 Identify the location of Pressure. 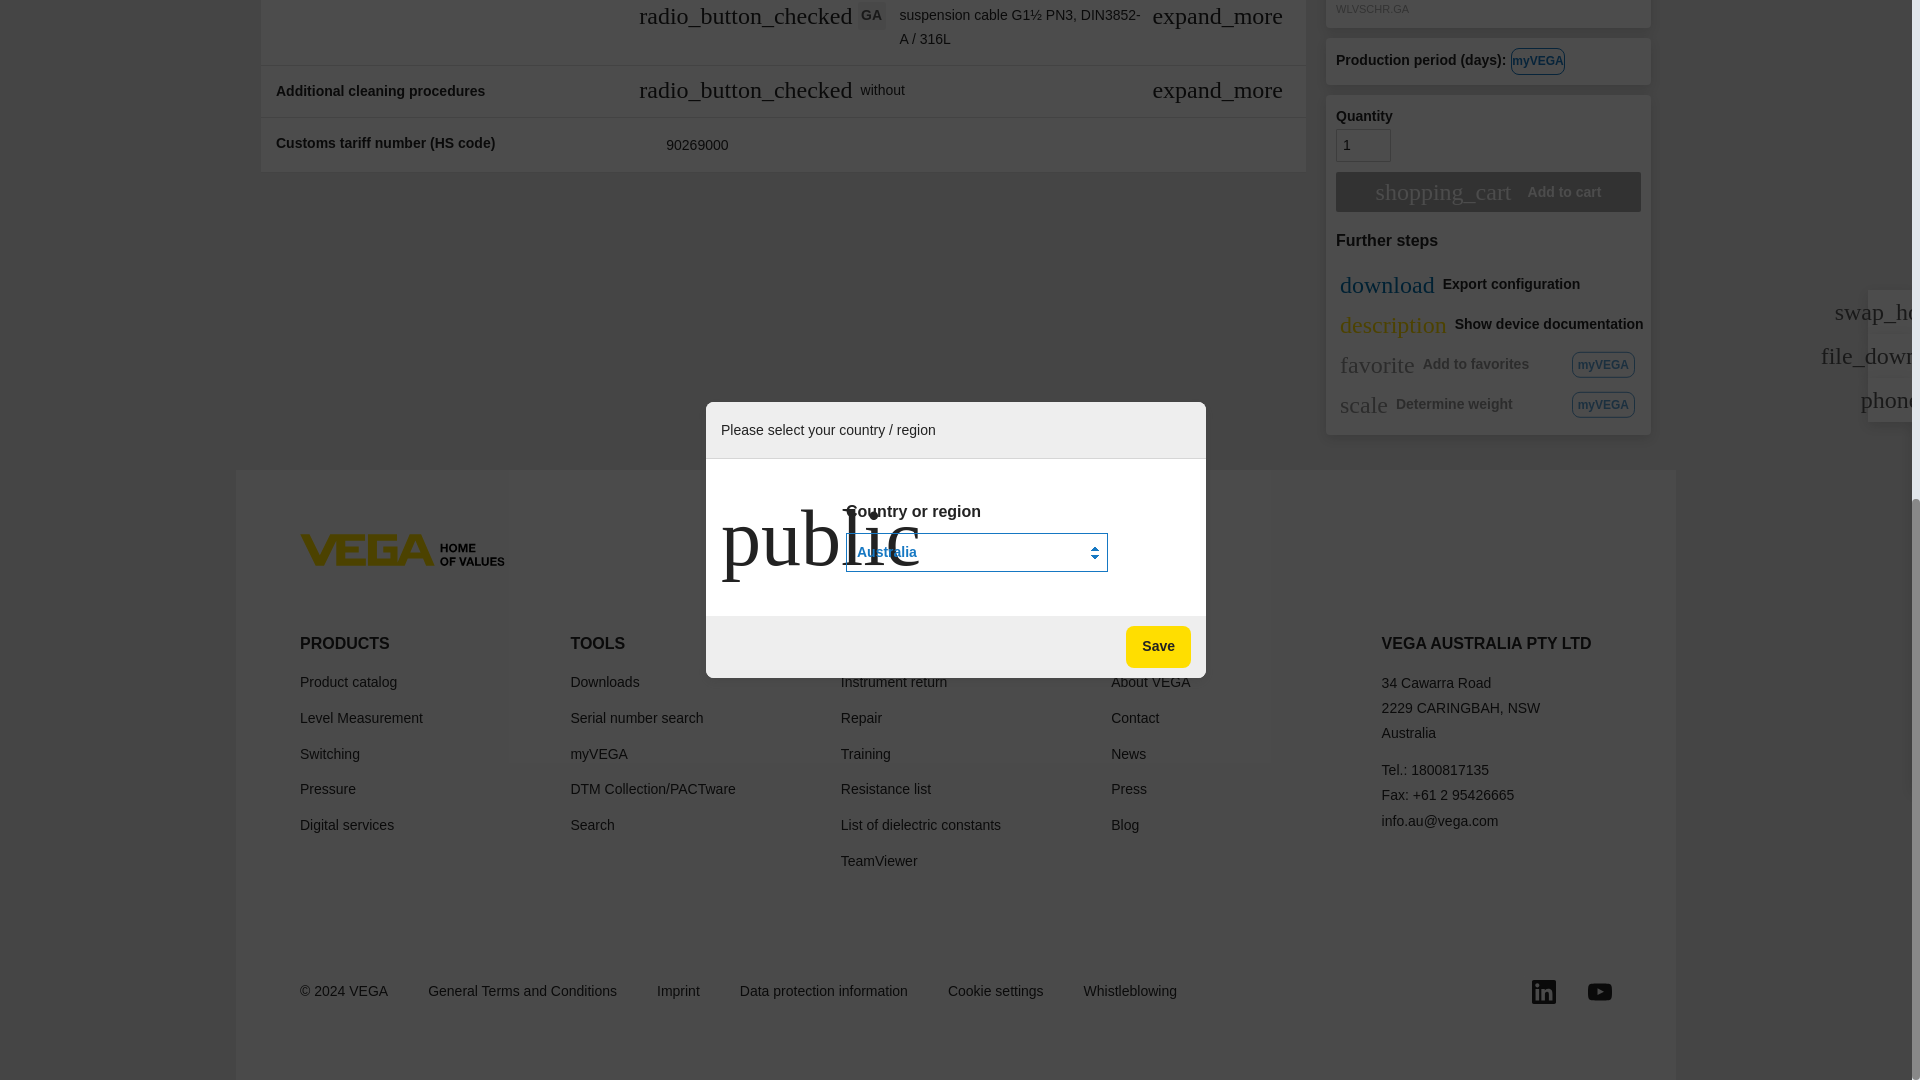
(327, 790).